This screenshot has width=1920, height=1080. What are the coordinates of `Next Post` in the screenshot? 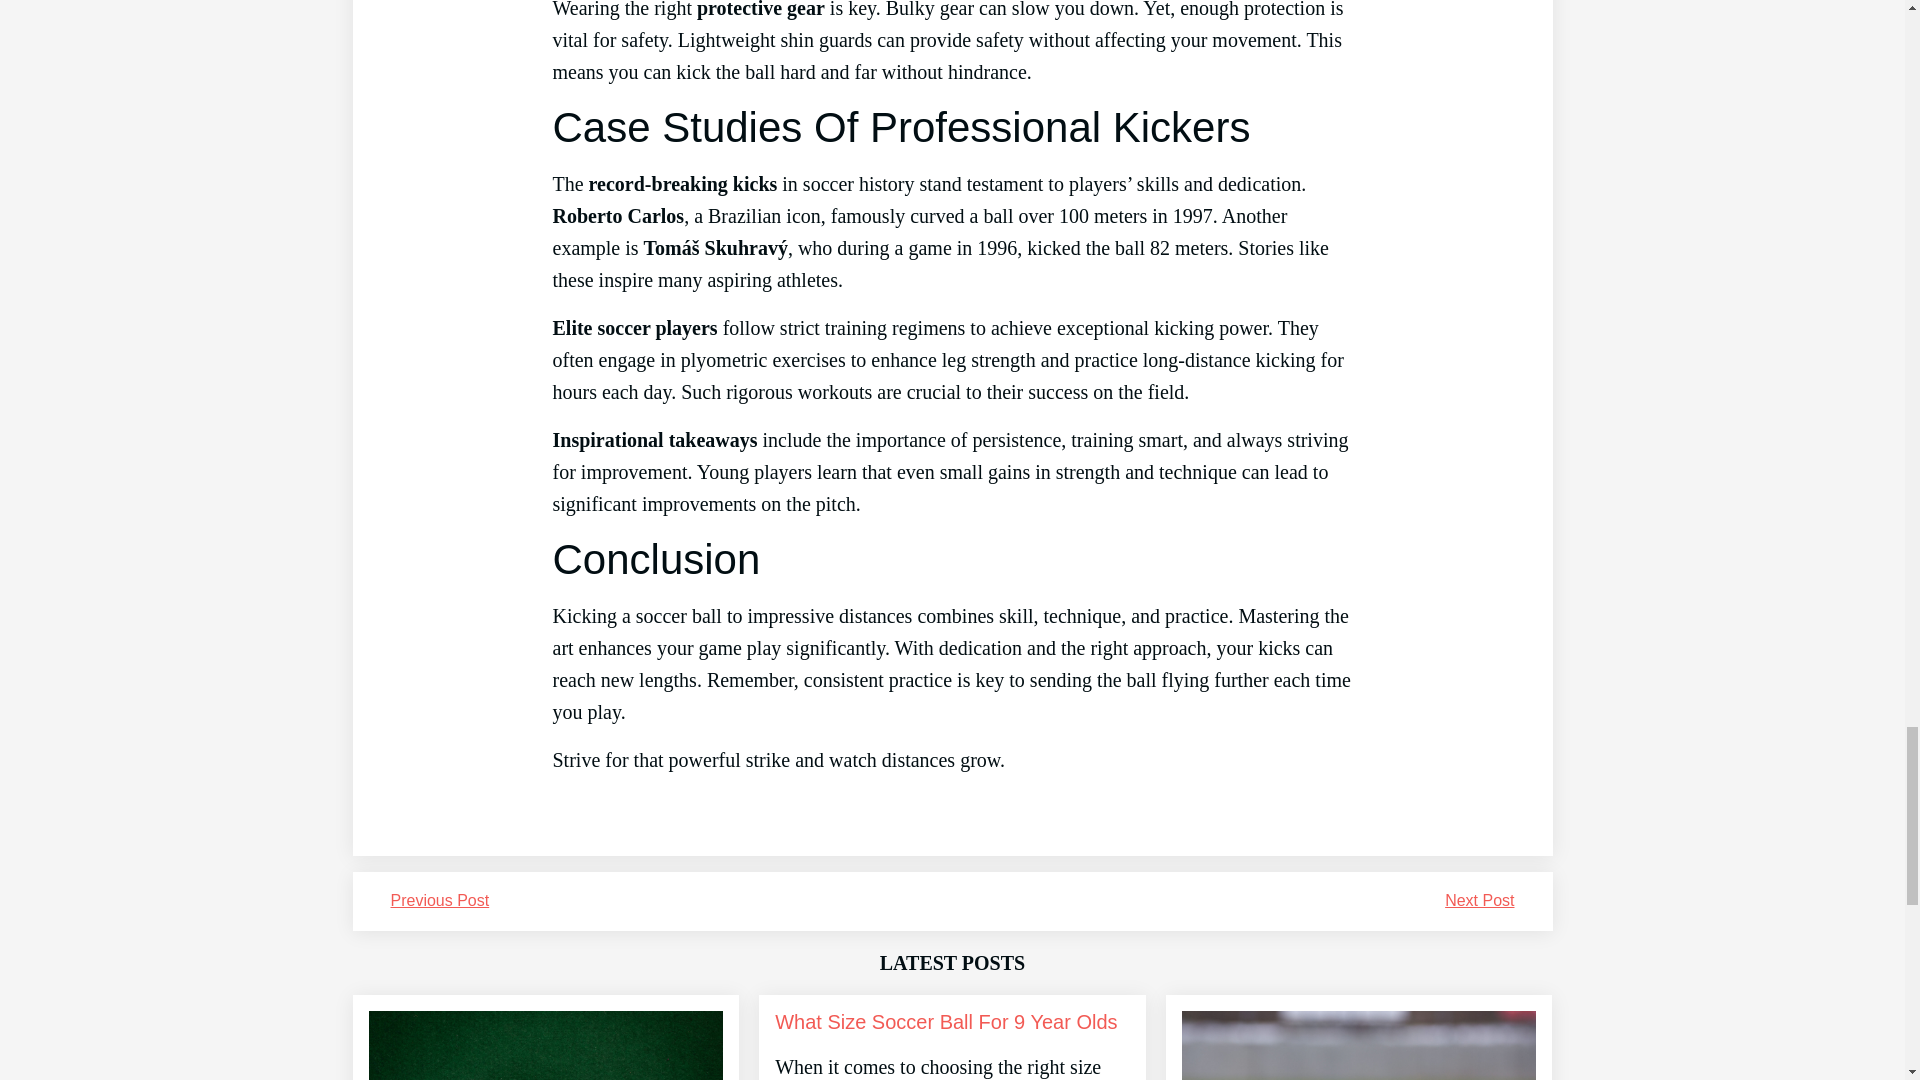 It's located at (1480, 900).